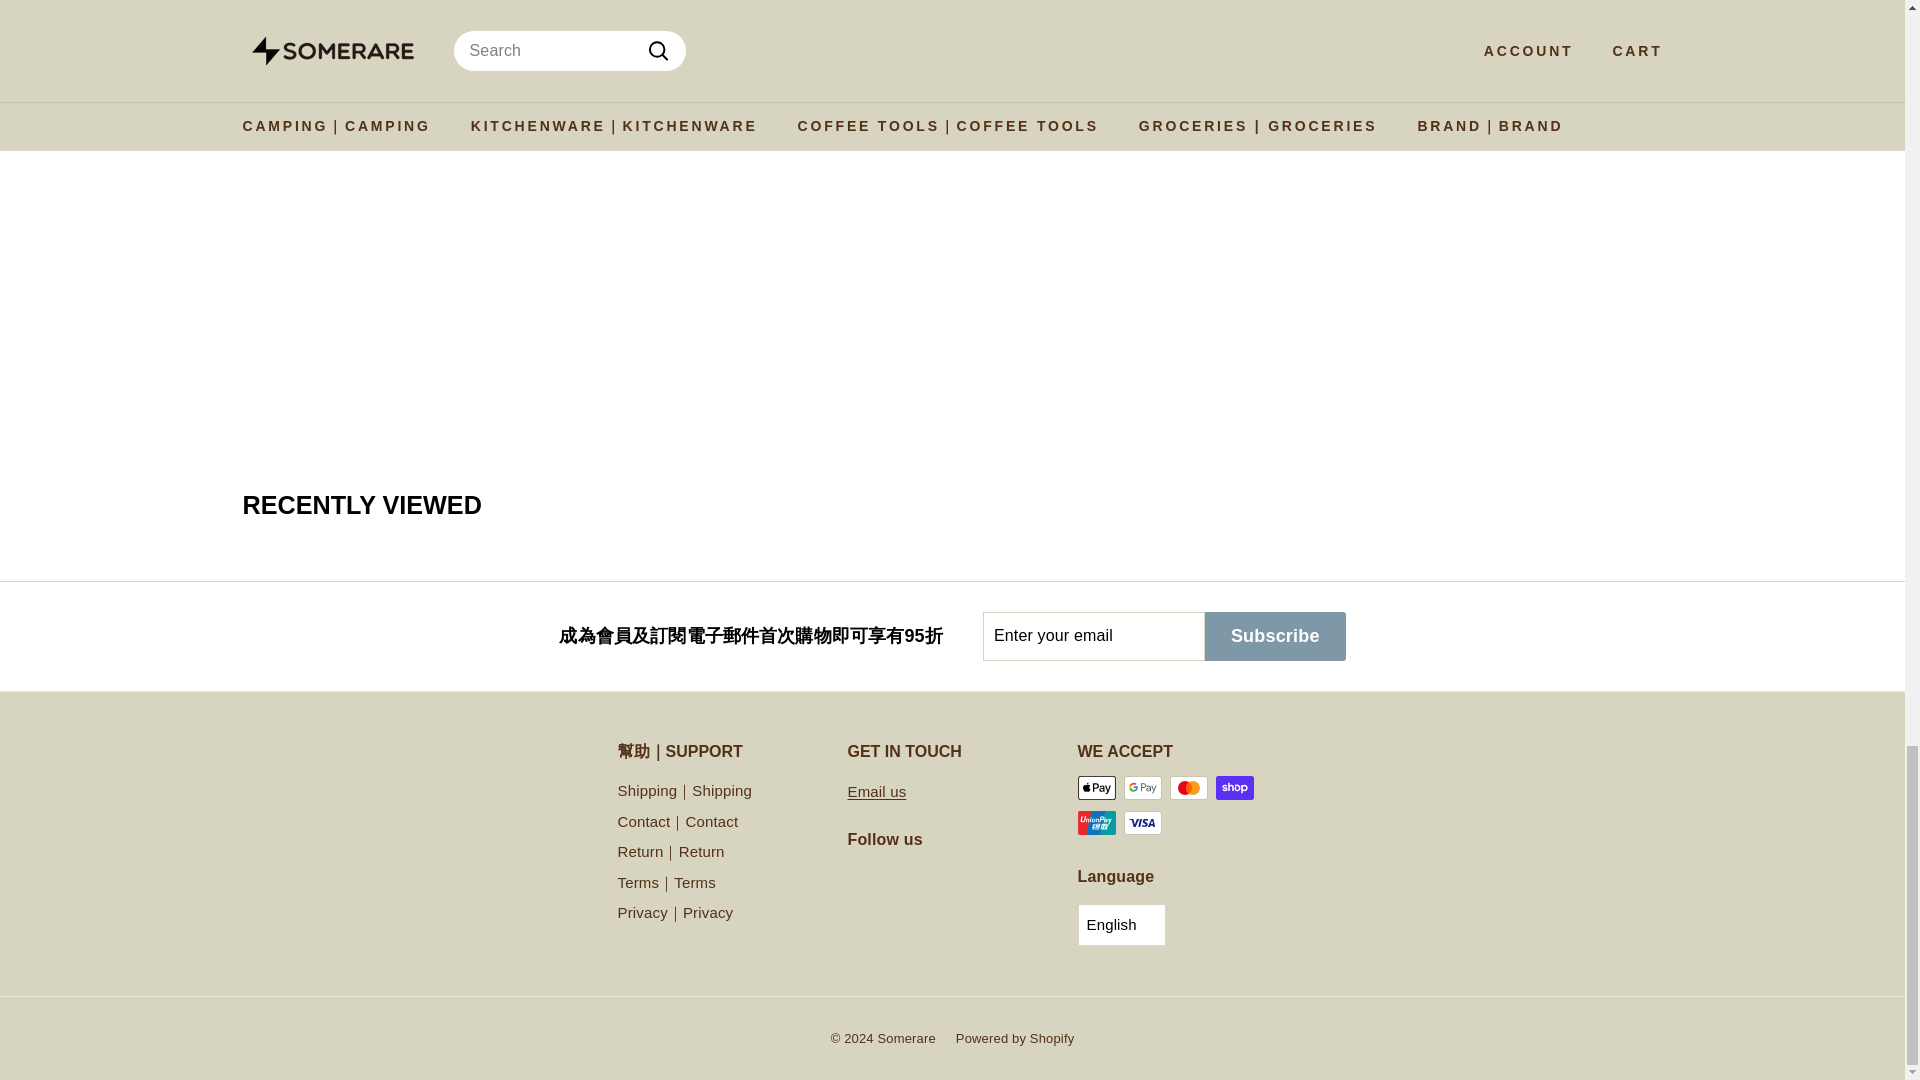  What do you see at coordinates (1142, 788) in the screenshot?
I see `Google Pay` at bounding box center [1142, 788].